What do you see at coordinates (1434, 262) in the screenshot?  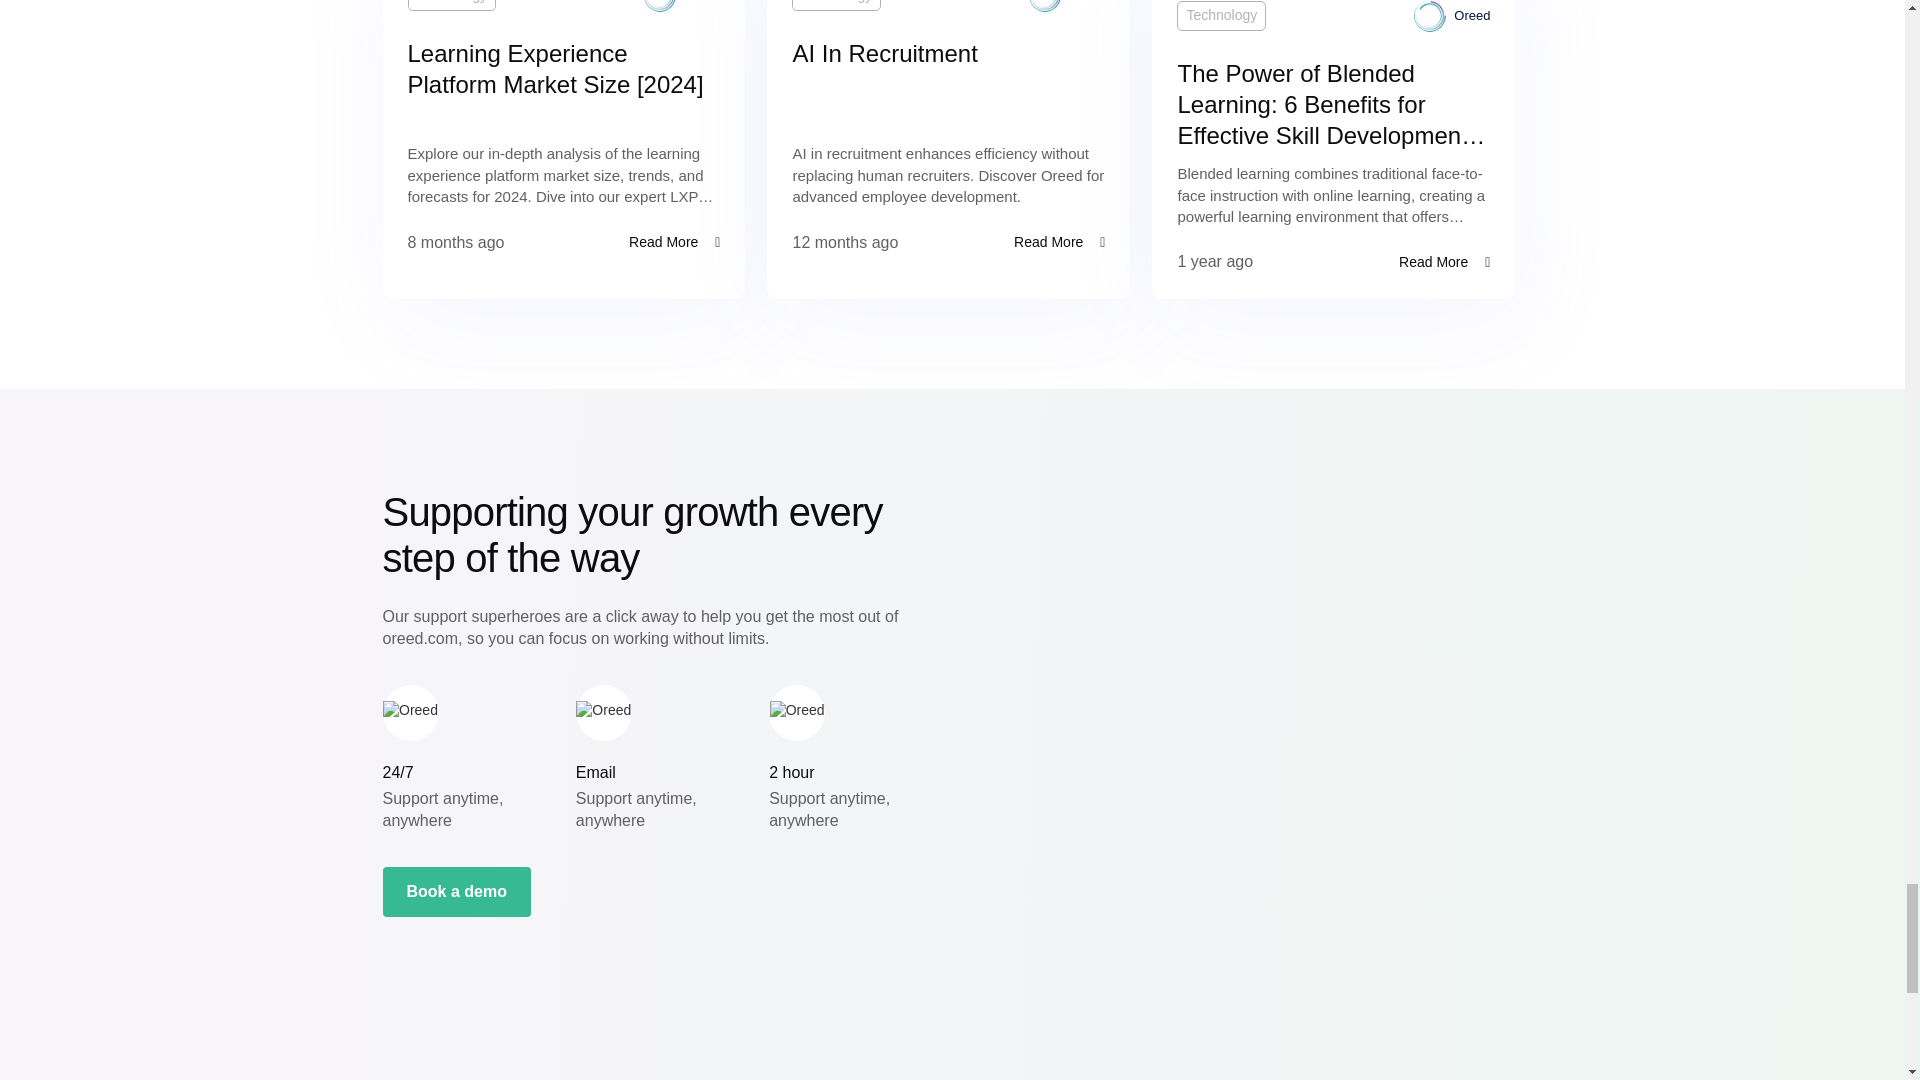 I see `Read More` at bounding box center [1434, 262].